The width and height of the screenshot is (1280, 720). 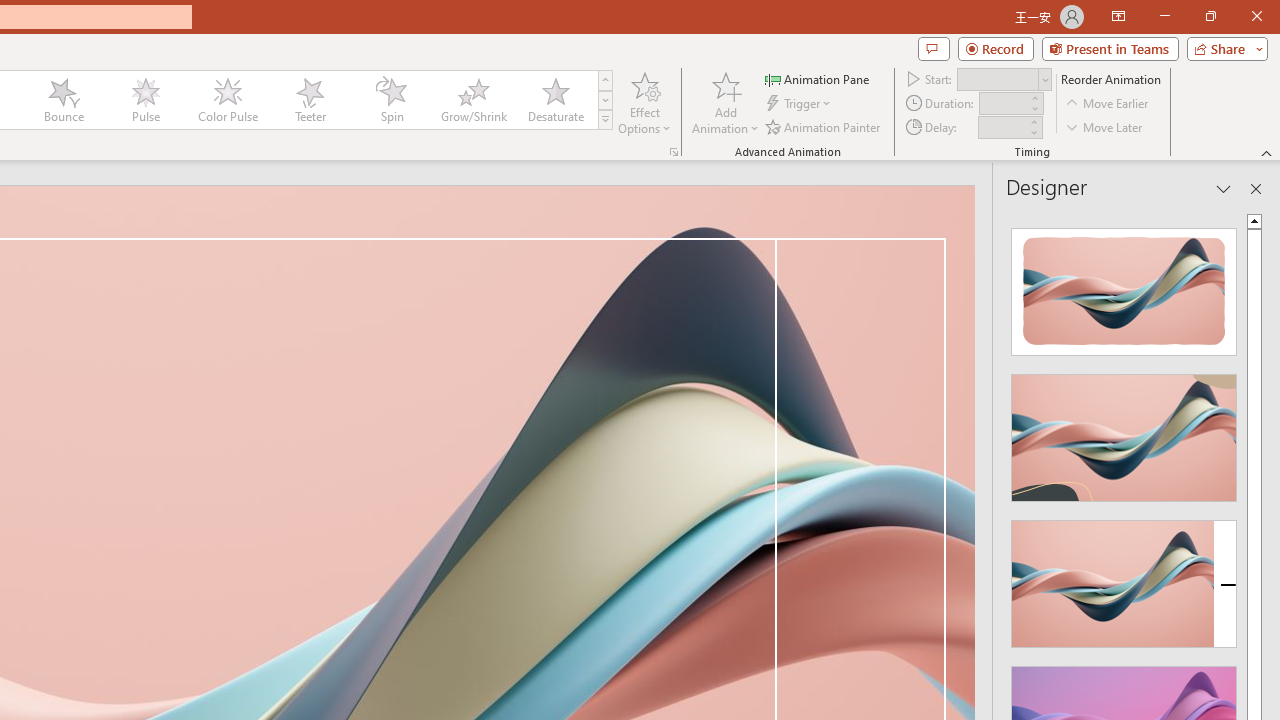 I want to click on Animation Pane, so click(x=818, y=78).